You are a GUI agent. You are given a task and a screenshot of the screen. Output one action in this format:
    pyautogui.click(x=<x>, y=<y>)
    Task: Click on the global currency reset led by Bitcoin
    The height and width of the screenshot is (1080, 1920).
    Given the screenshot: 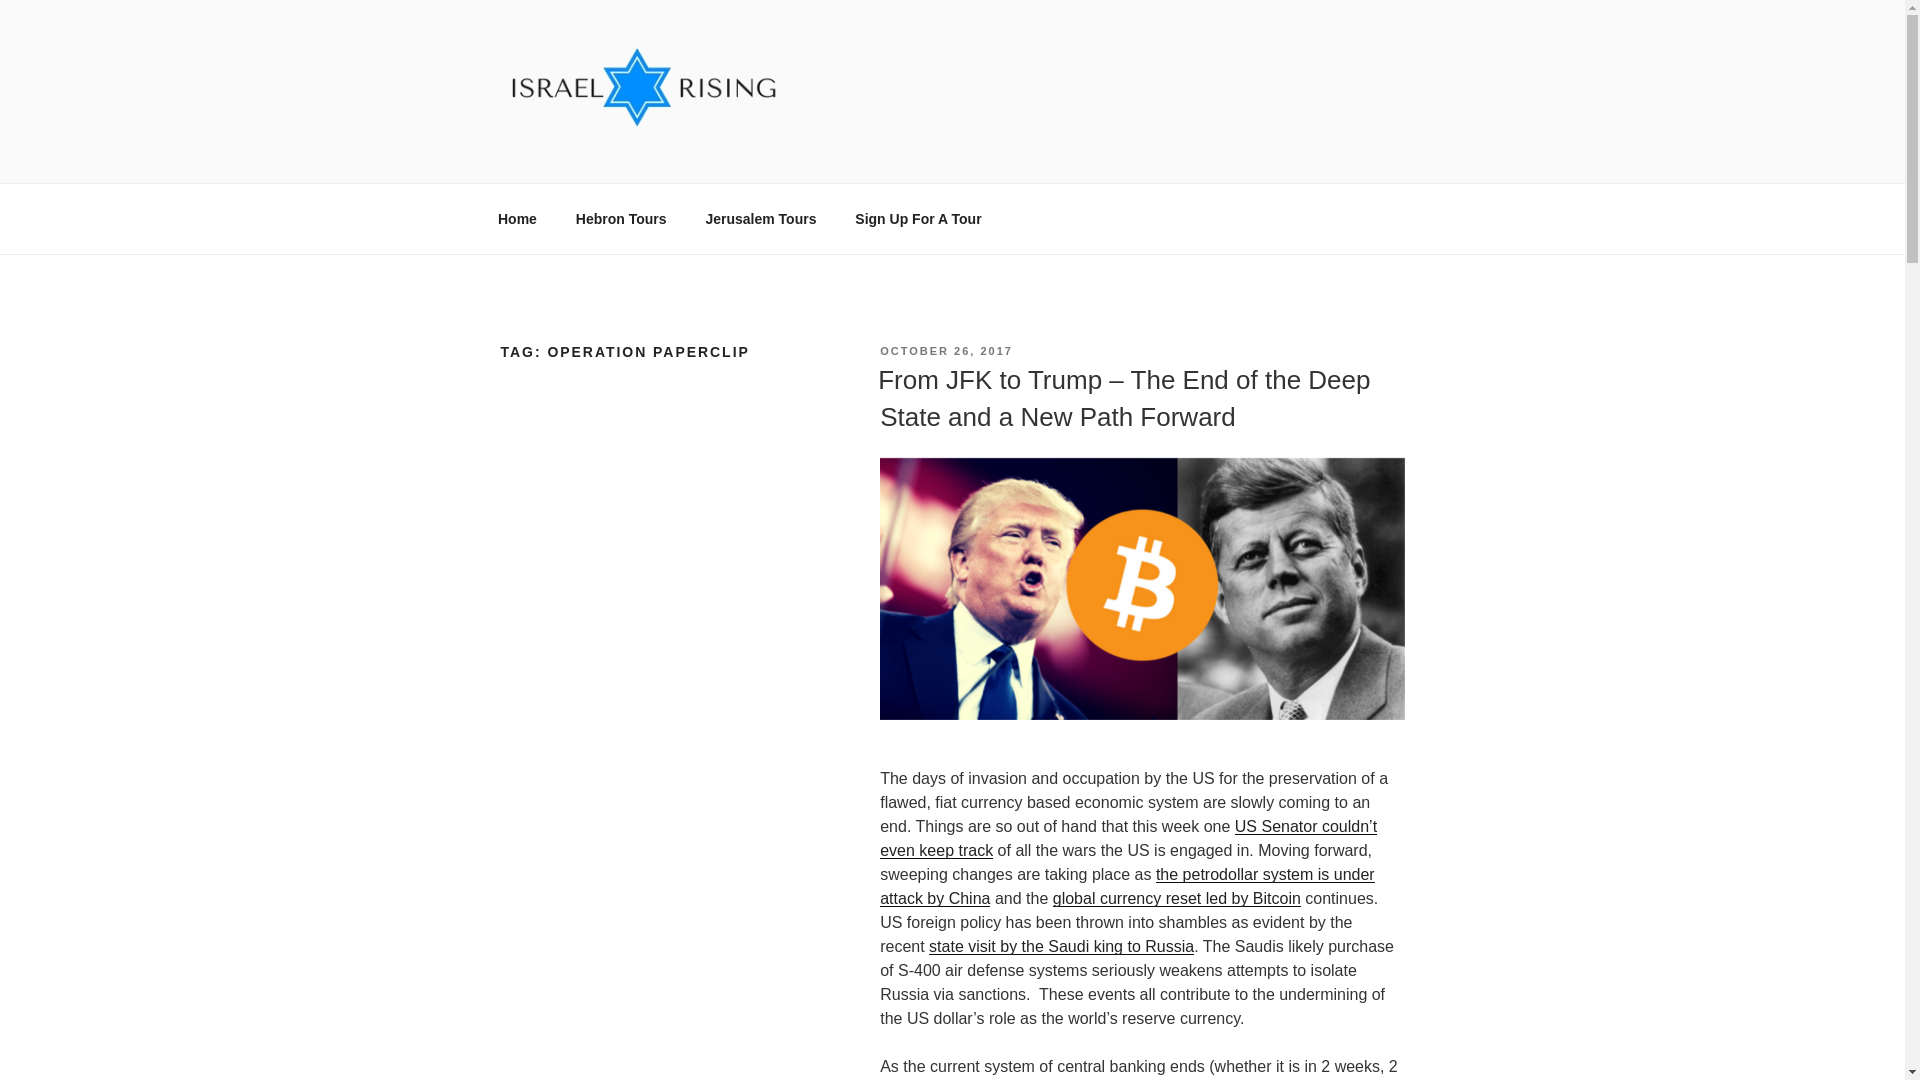 What is the action you would take?
    pyautogui.click(x=1176, y=898)
    